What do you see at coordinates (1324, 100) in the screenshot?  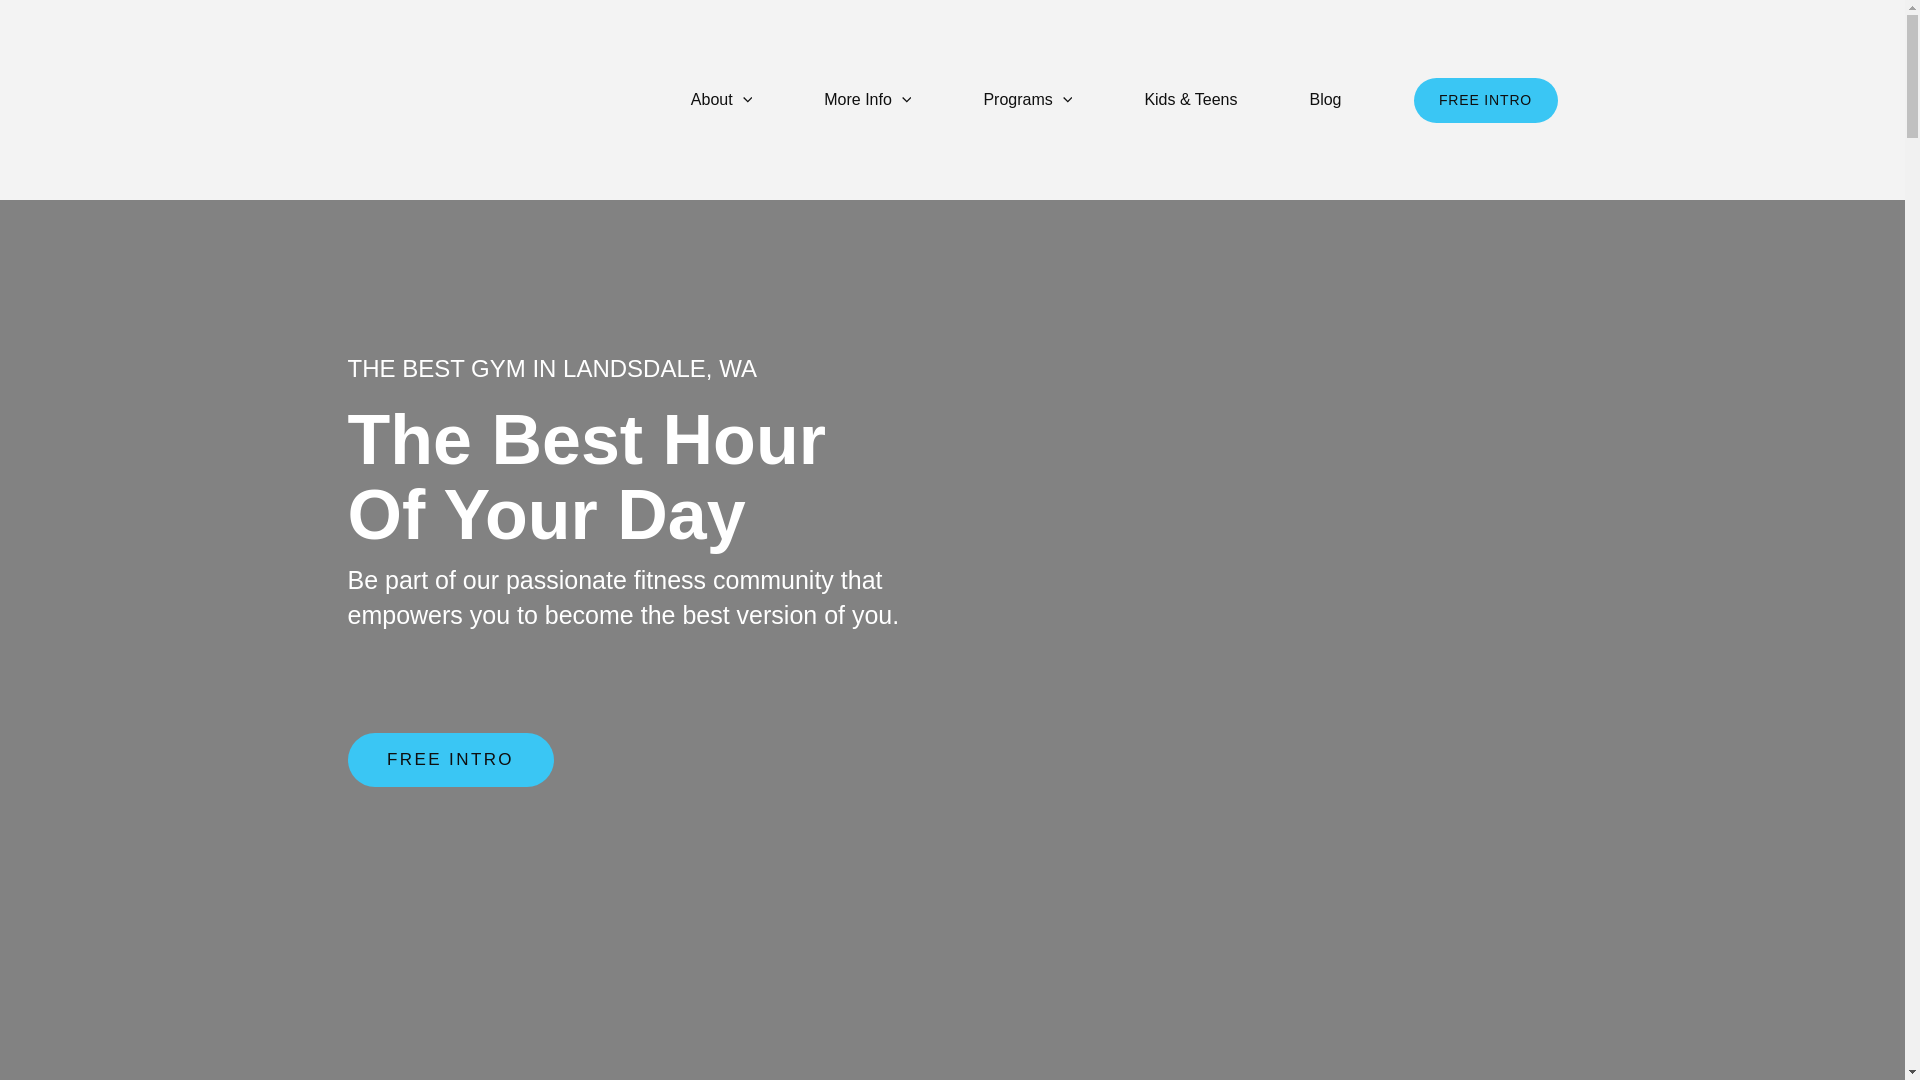 I see `Blog` at bounding box center [1324, 100].